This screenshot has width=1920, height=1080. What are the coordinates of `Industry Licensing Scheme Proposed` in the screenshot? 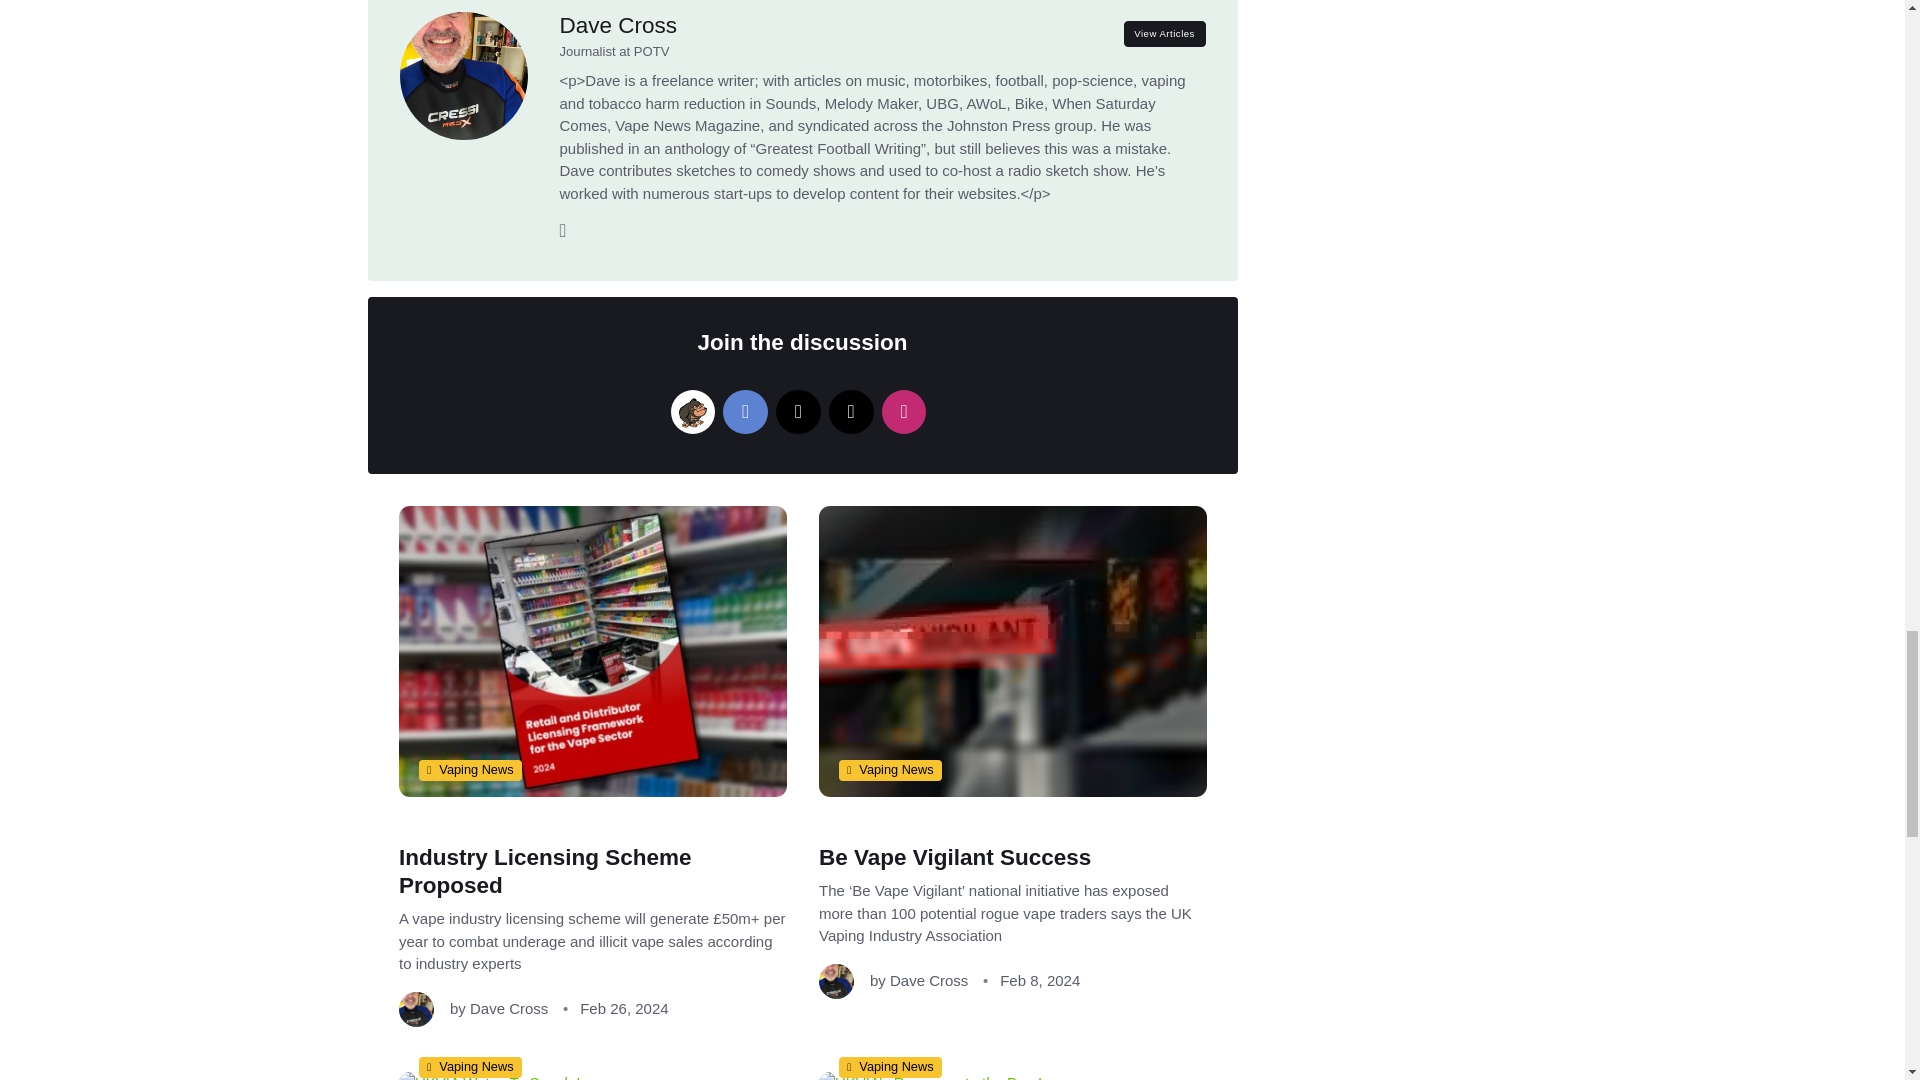 It's located at (544, 872).